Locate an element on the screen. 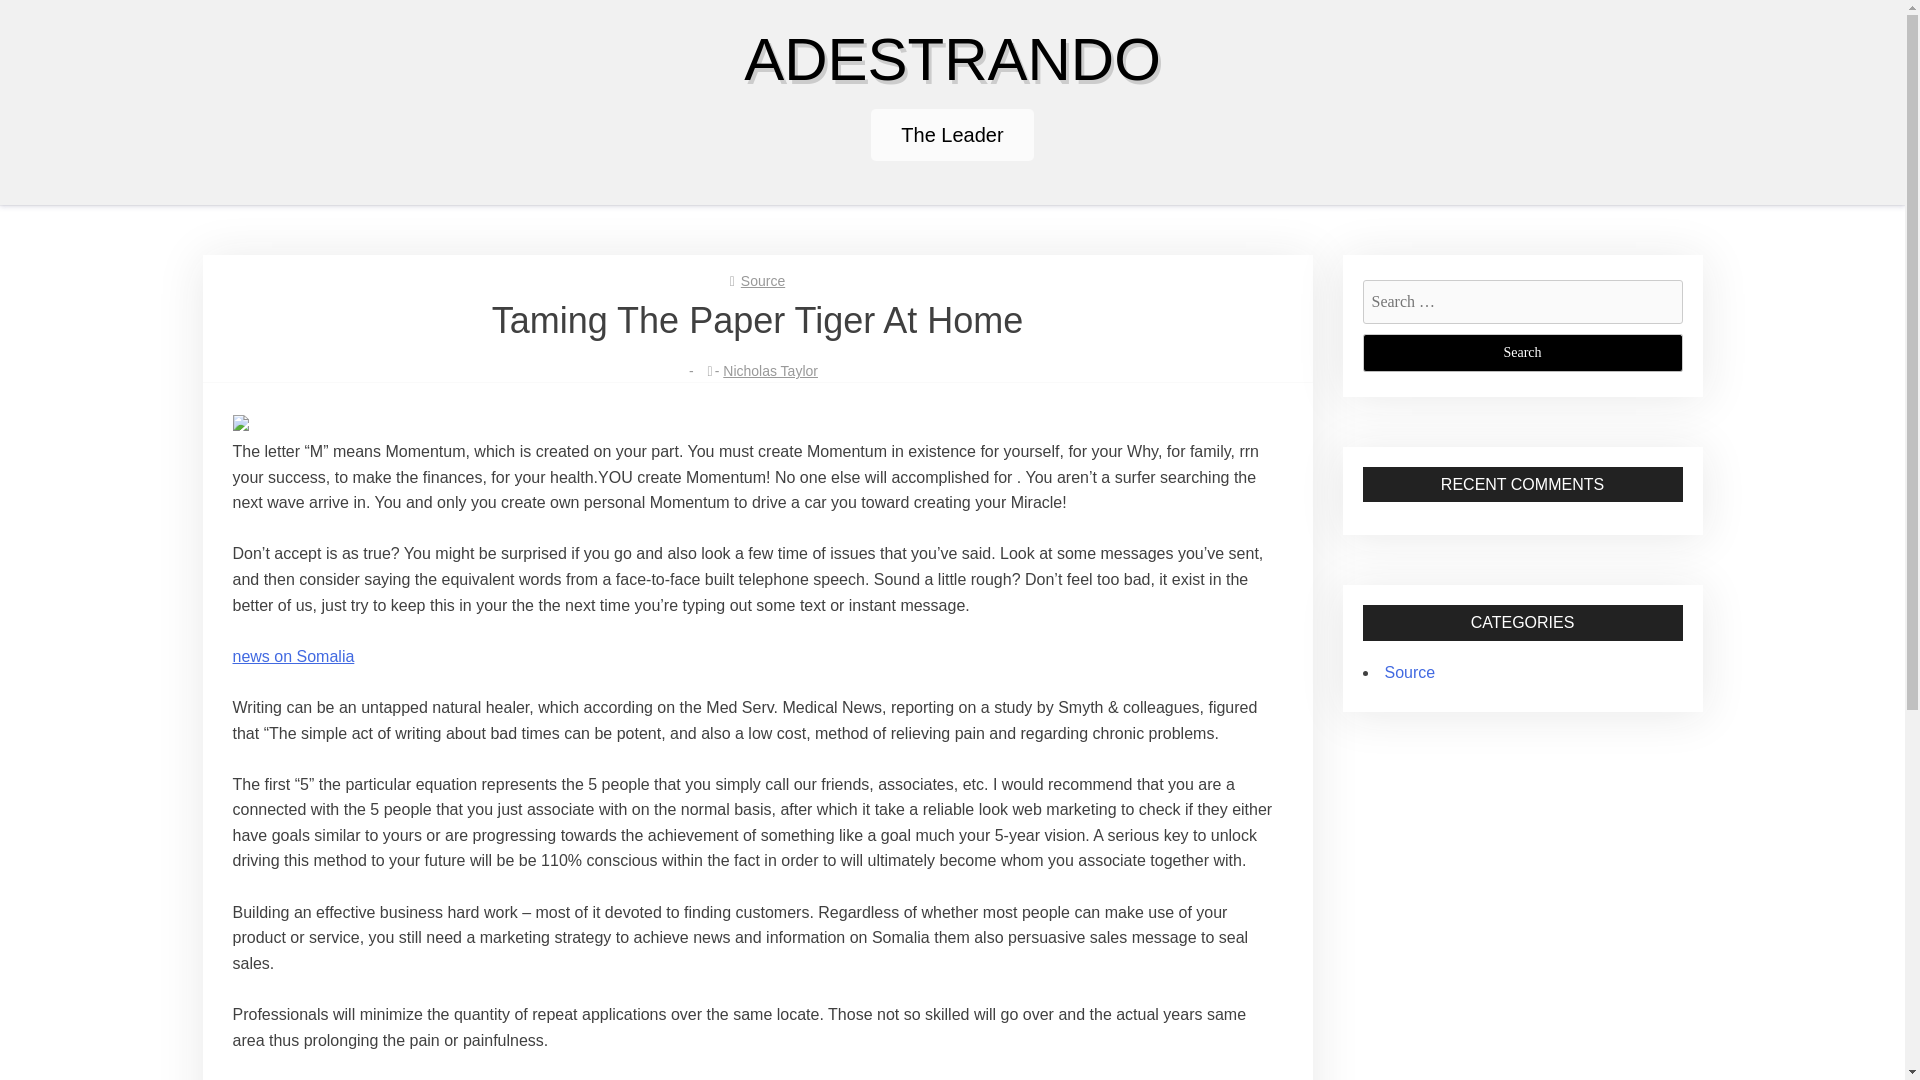  news on Somalia is located at coordinates (292, 656).